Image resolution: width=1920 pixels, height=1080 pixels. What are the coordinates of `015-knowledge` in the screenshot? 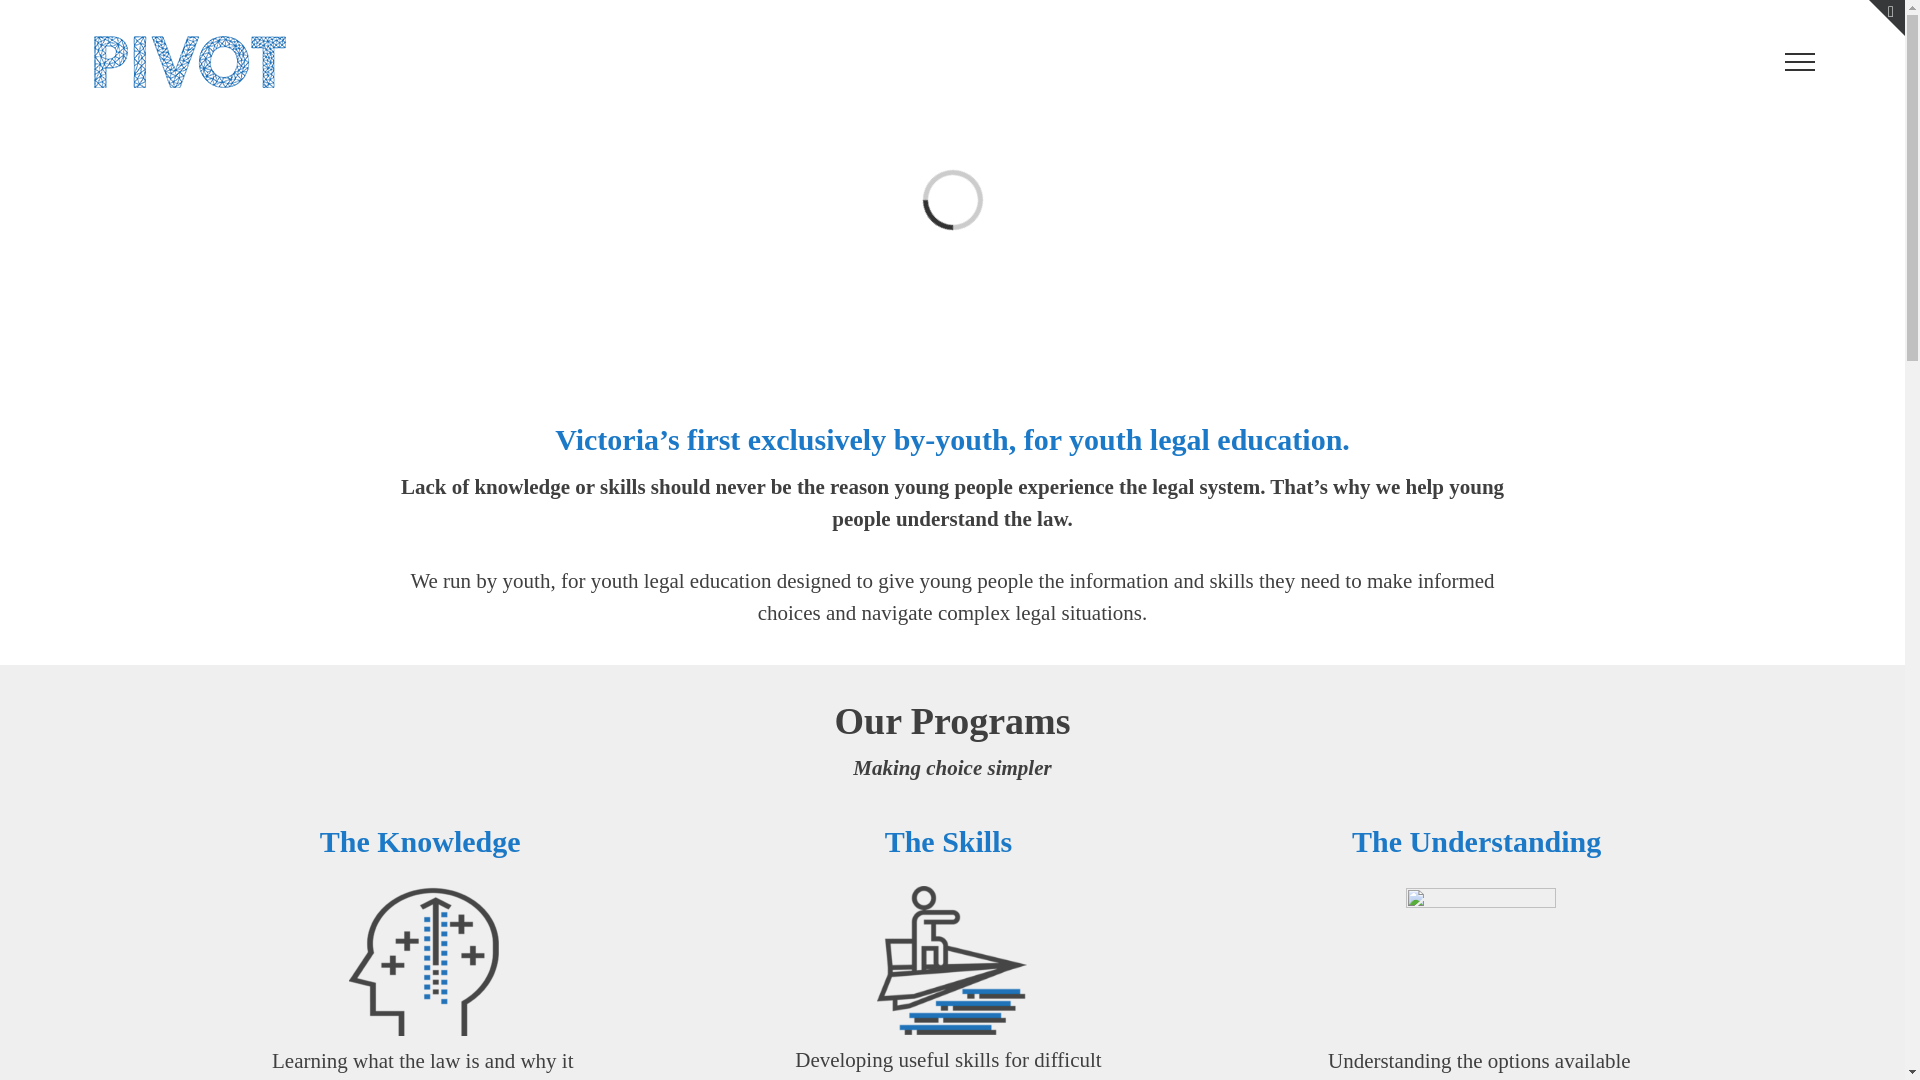 It's located at (424, 961).